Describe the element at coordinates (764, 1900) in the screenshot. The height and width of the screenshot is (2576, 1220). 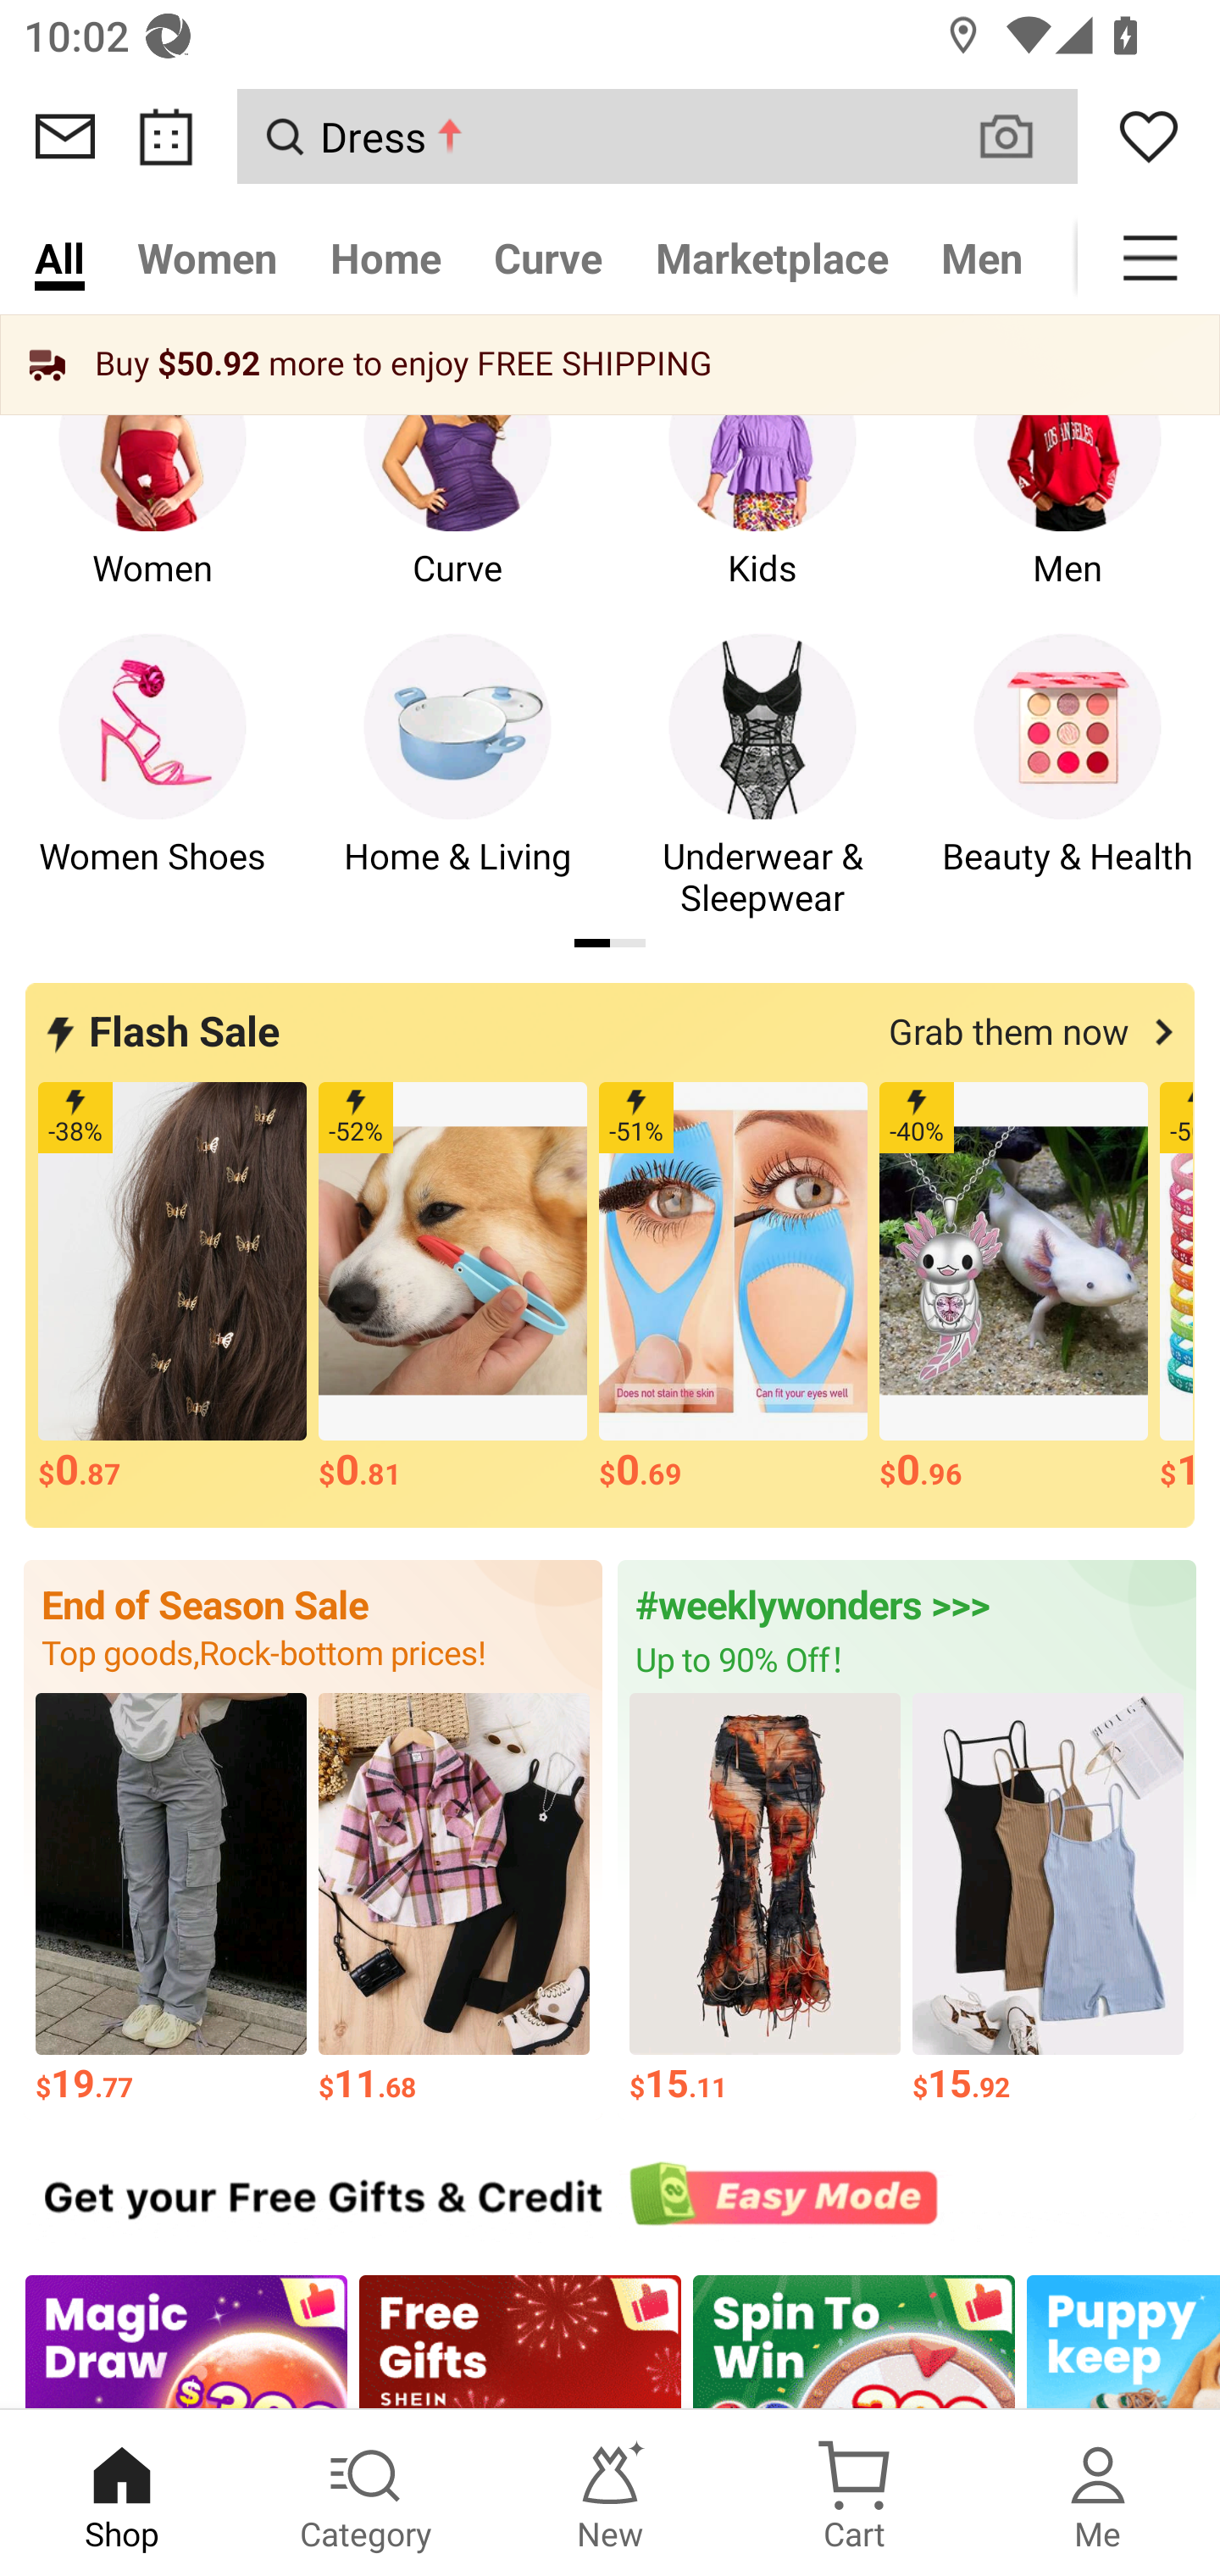
I see `$15.11 Price $15.11` at that location.